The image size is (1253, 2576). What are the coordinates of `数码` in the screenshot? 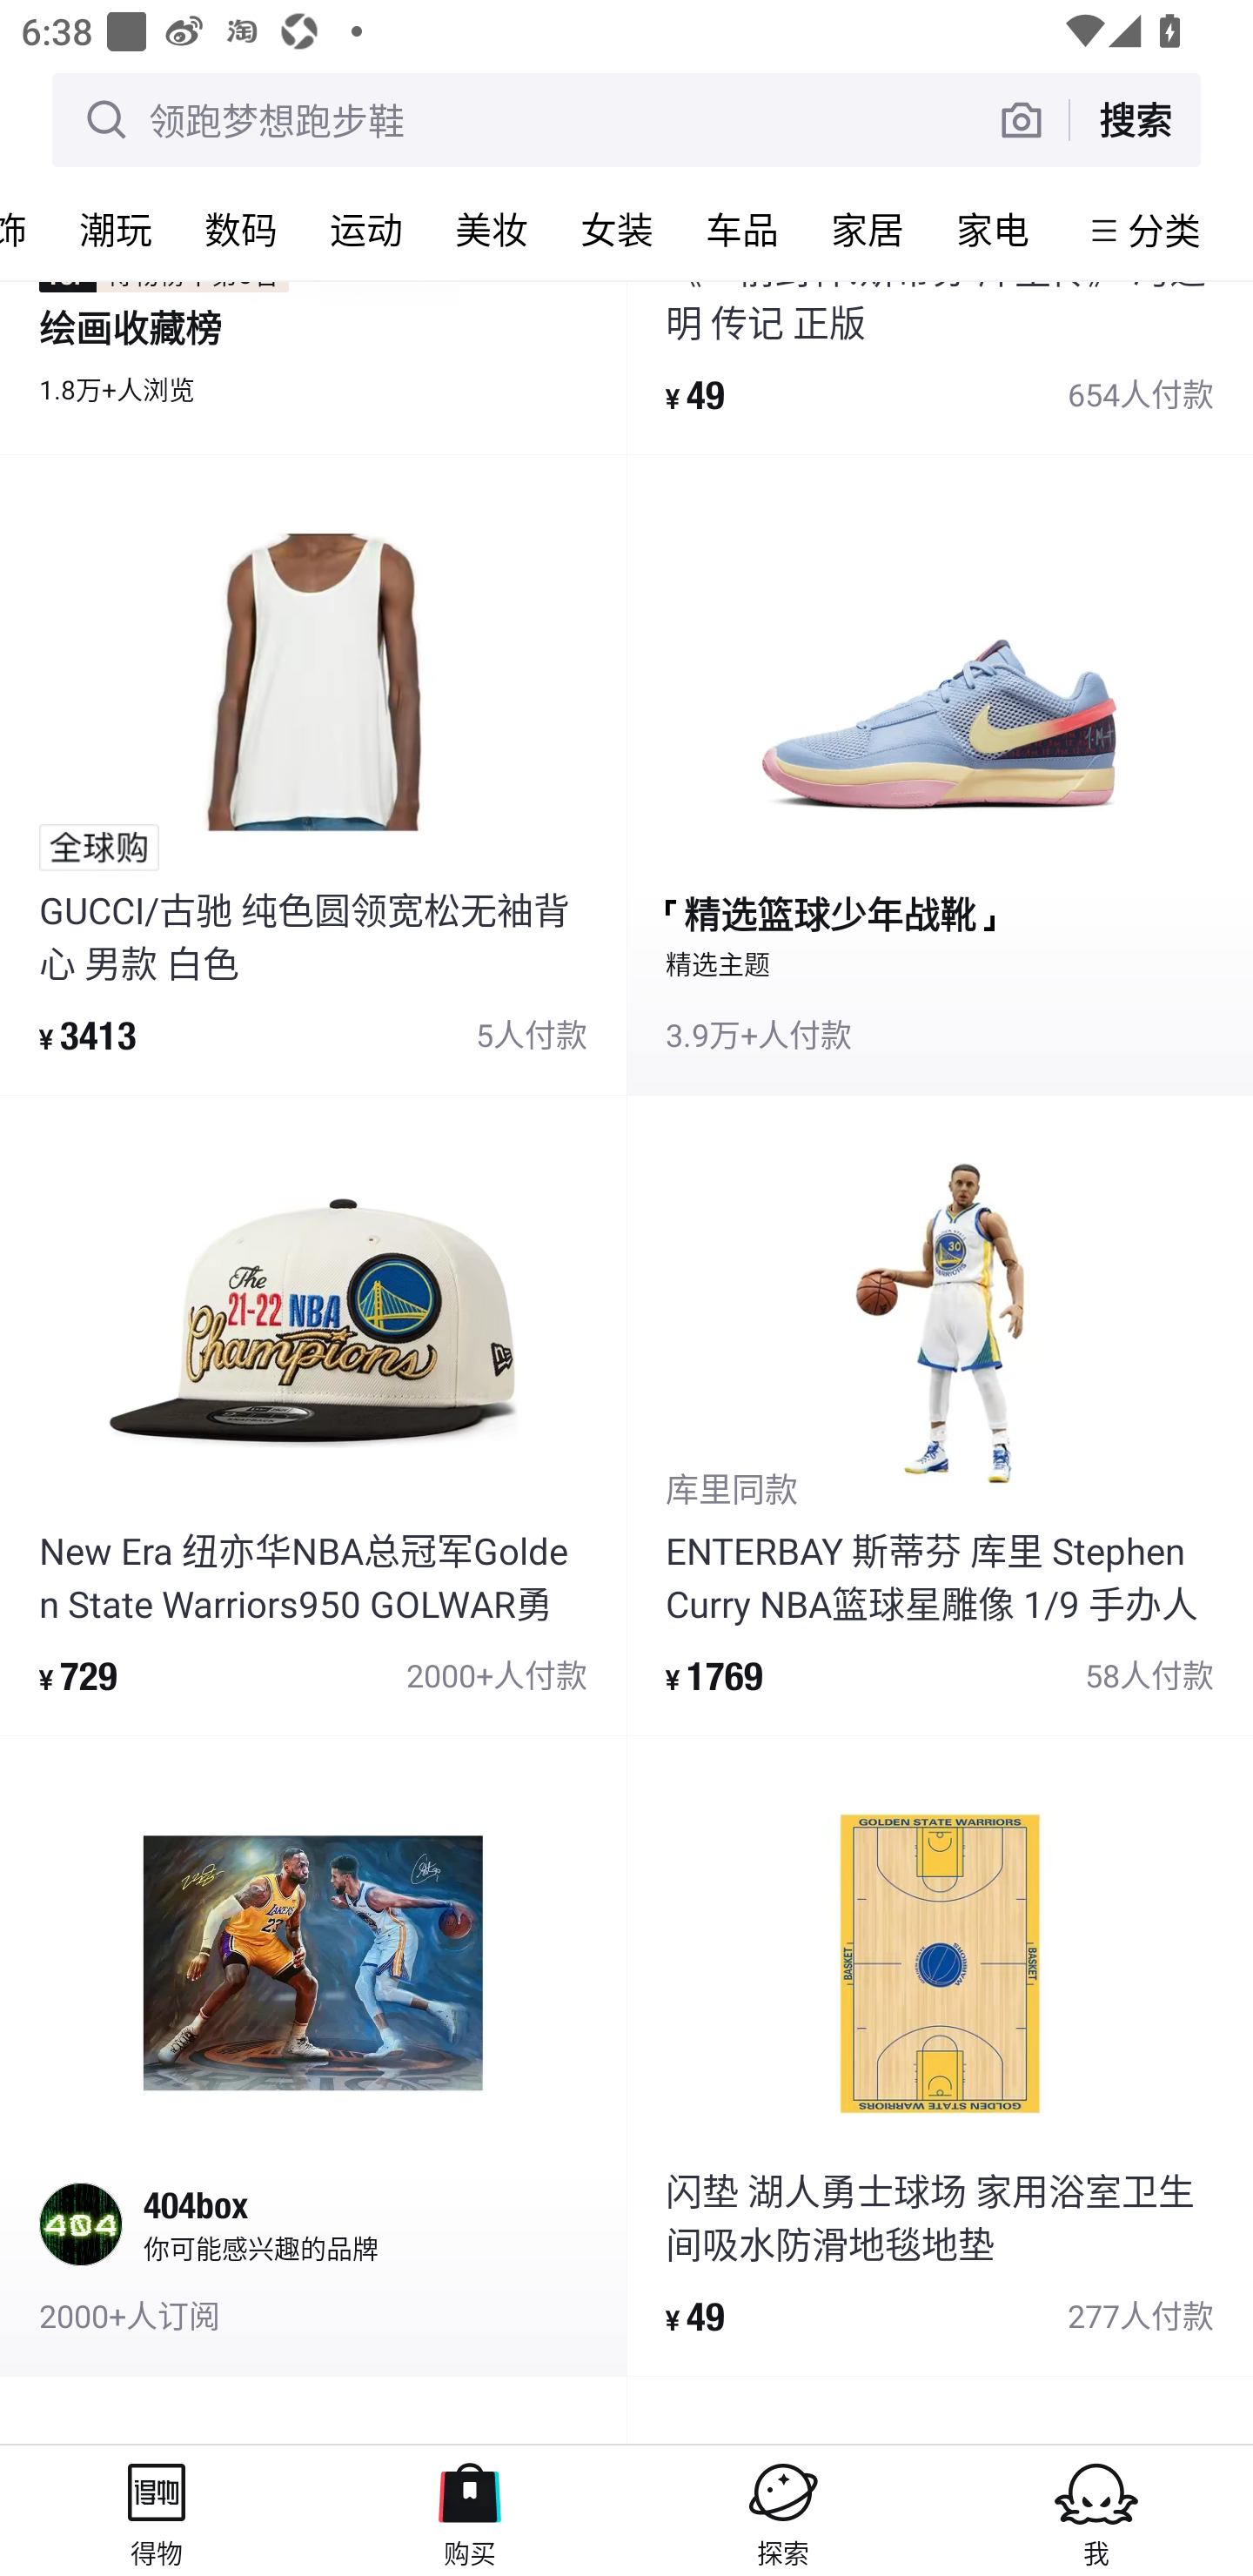 It's located at (240, 229).